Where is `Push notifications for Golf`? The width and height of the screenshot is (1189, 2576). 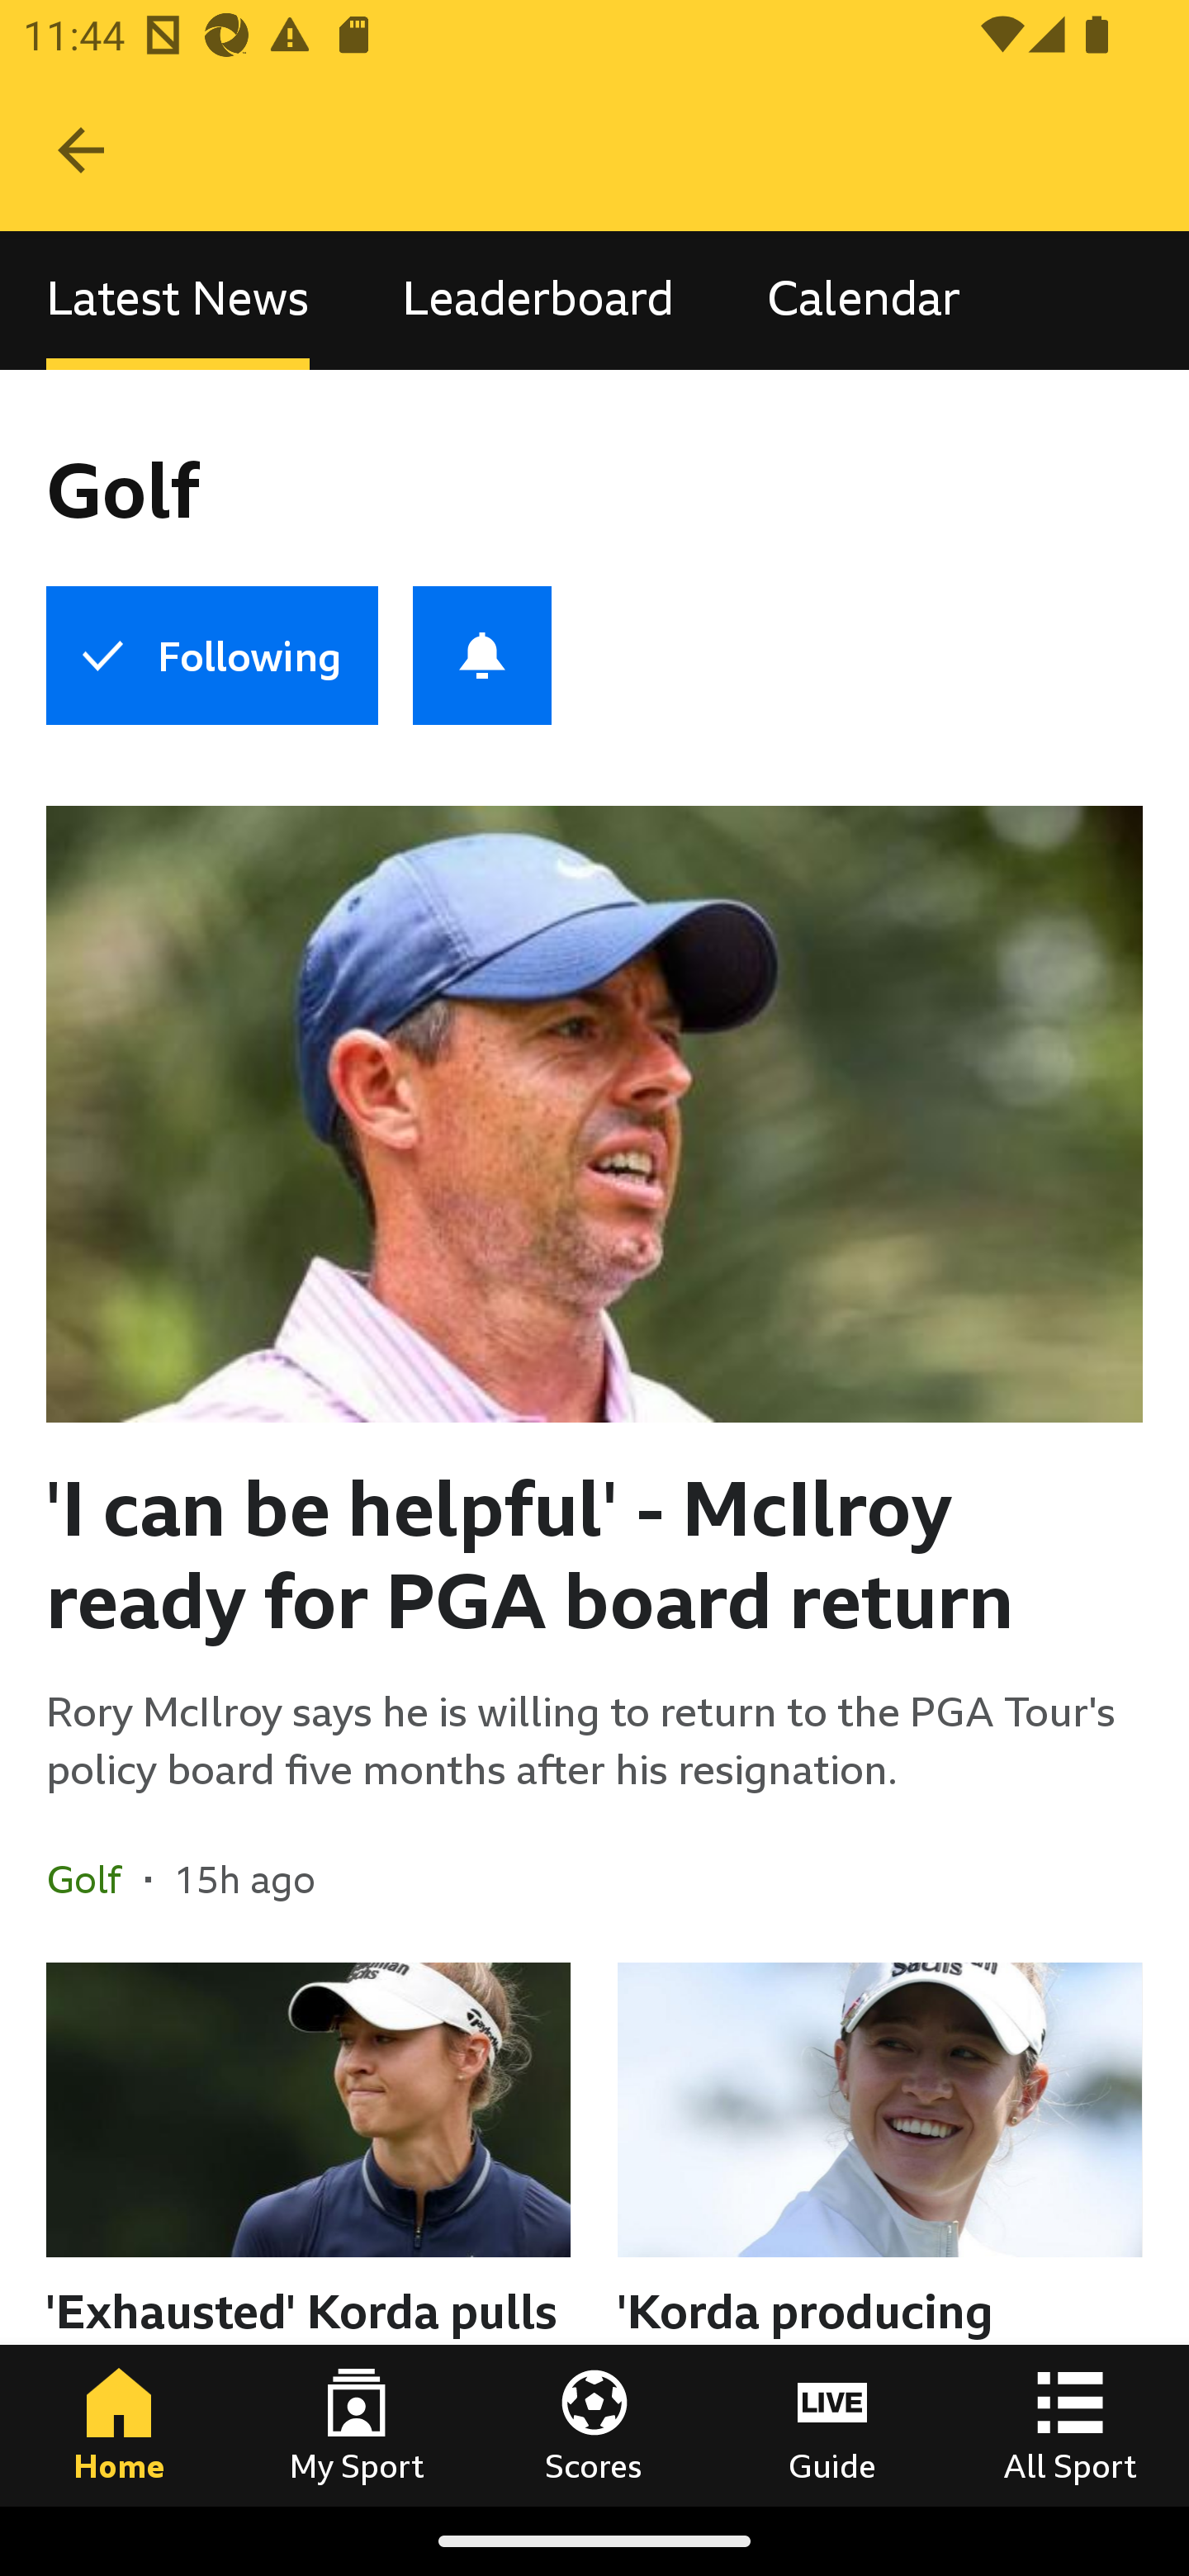
Push notifications for Golf is located at coordinates (482, 656).